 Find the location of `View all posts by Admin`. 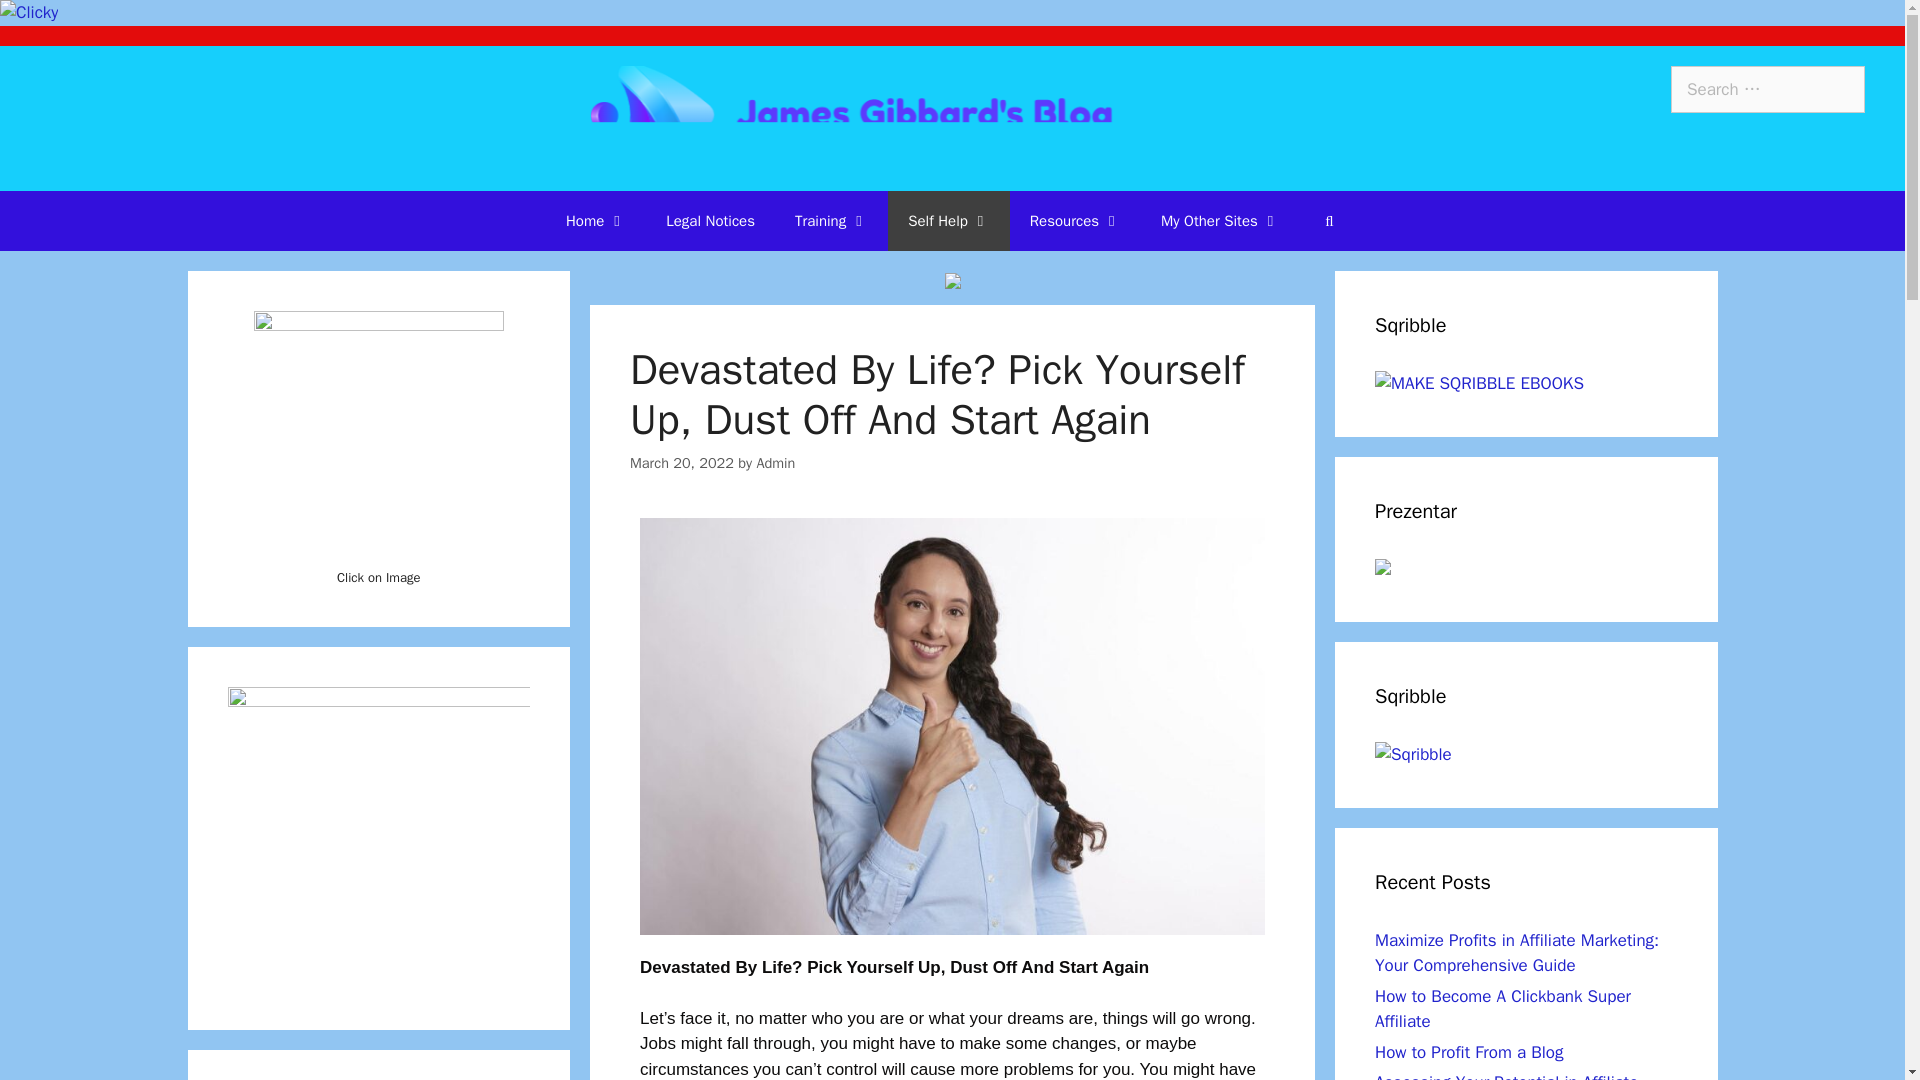

View all posts by Admin is located at coordinates (775, 462).